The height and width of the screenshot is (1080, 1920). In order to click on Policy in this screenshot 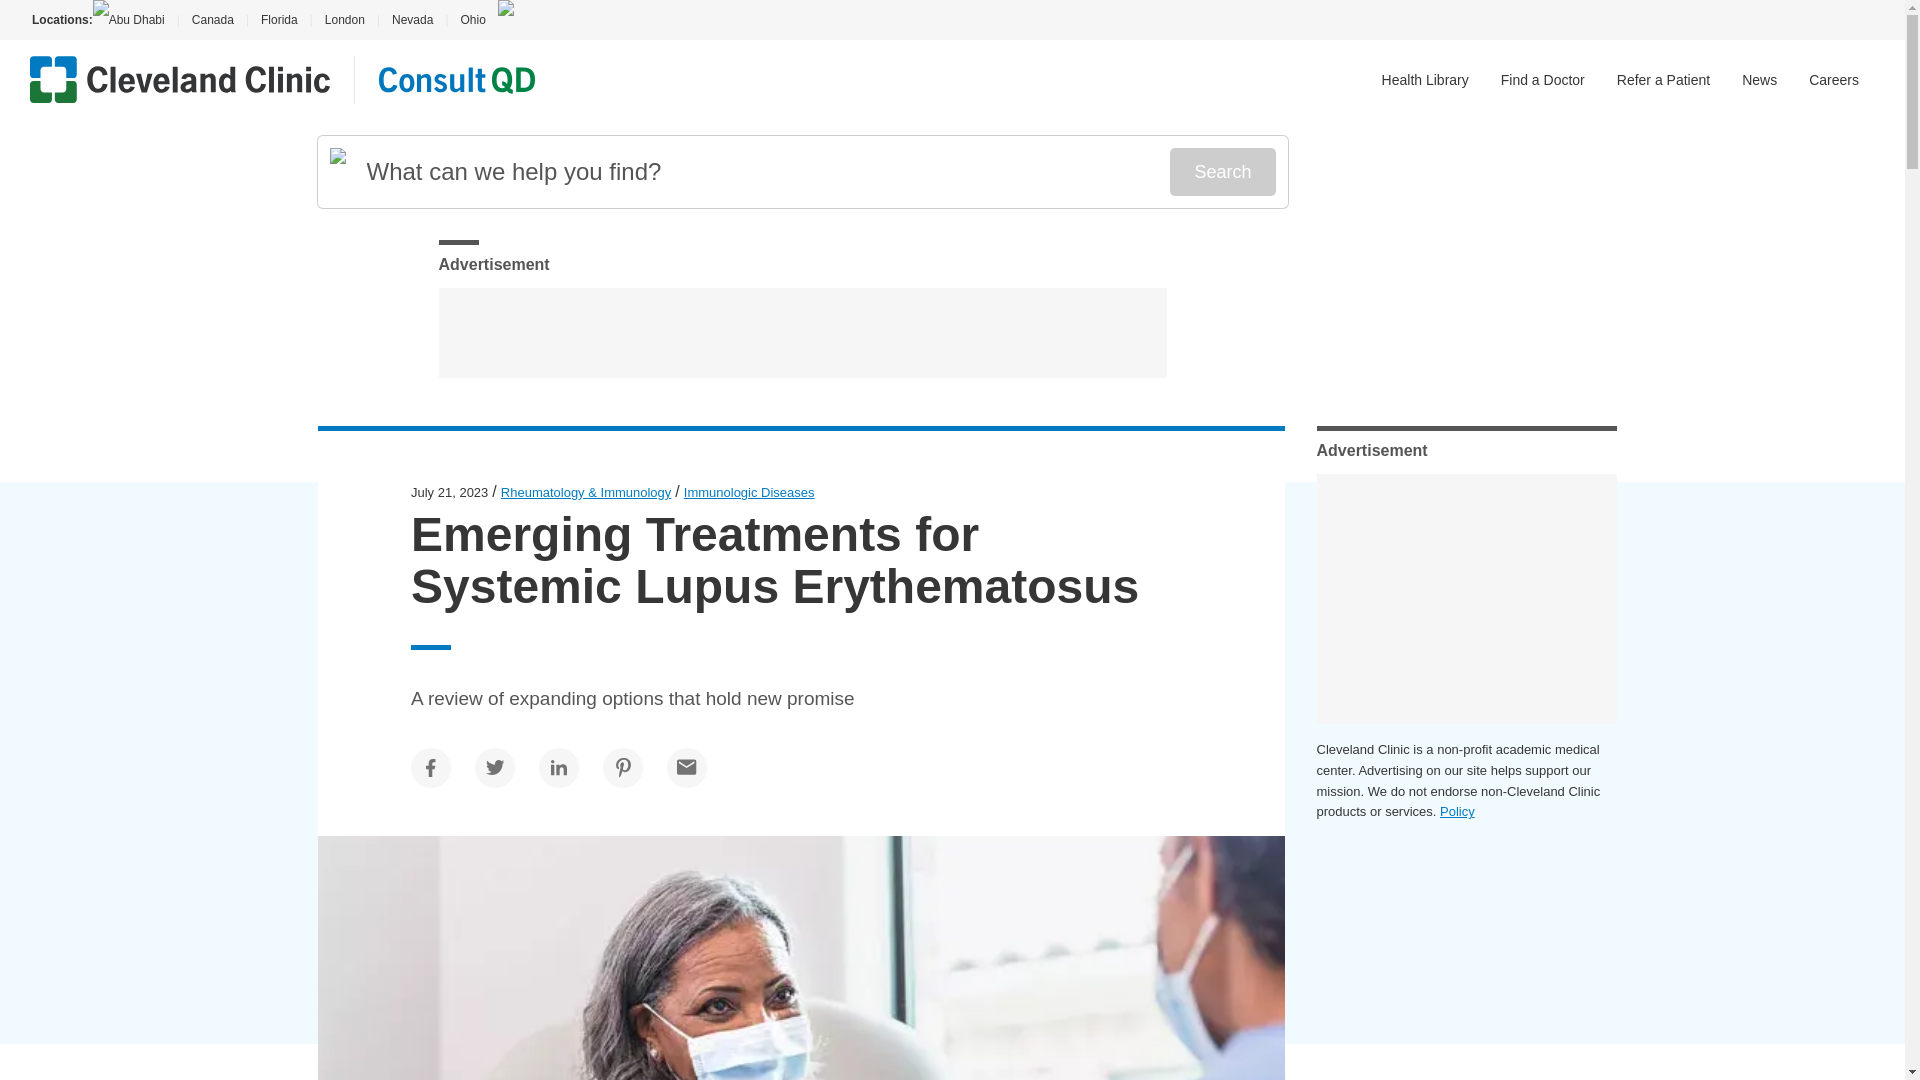, I will do `click(1457, 810)`.